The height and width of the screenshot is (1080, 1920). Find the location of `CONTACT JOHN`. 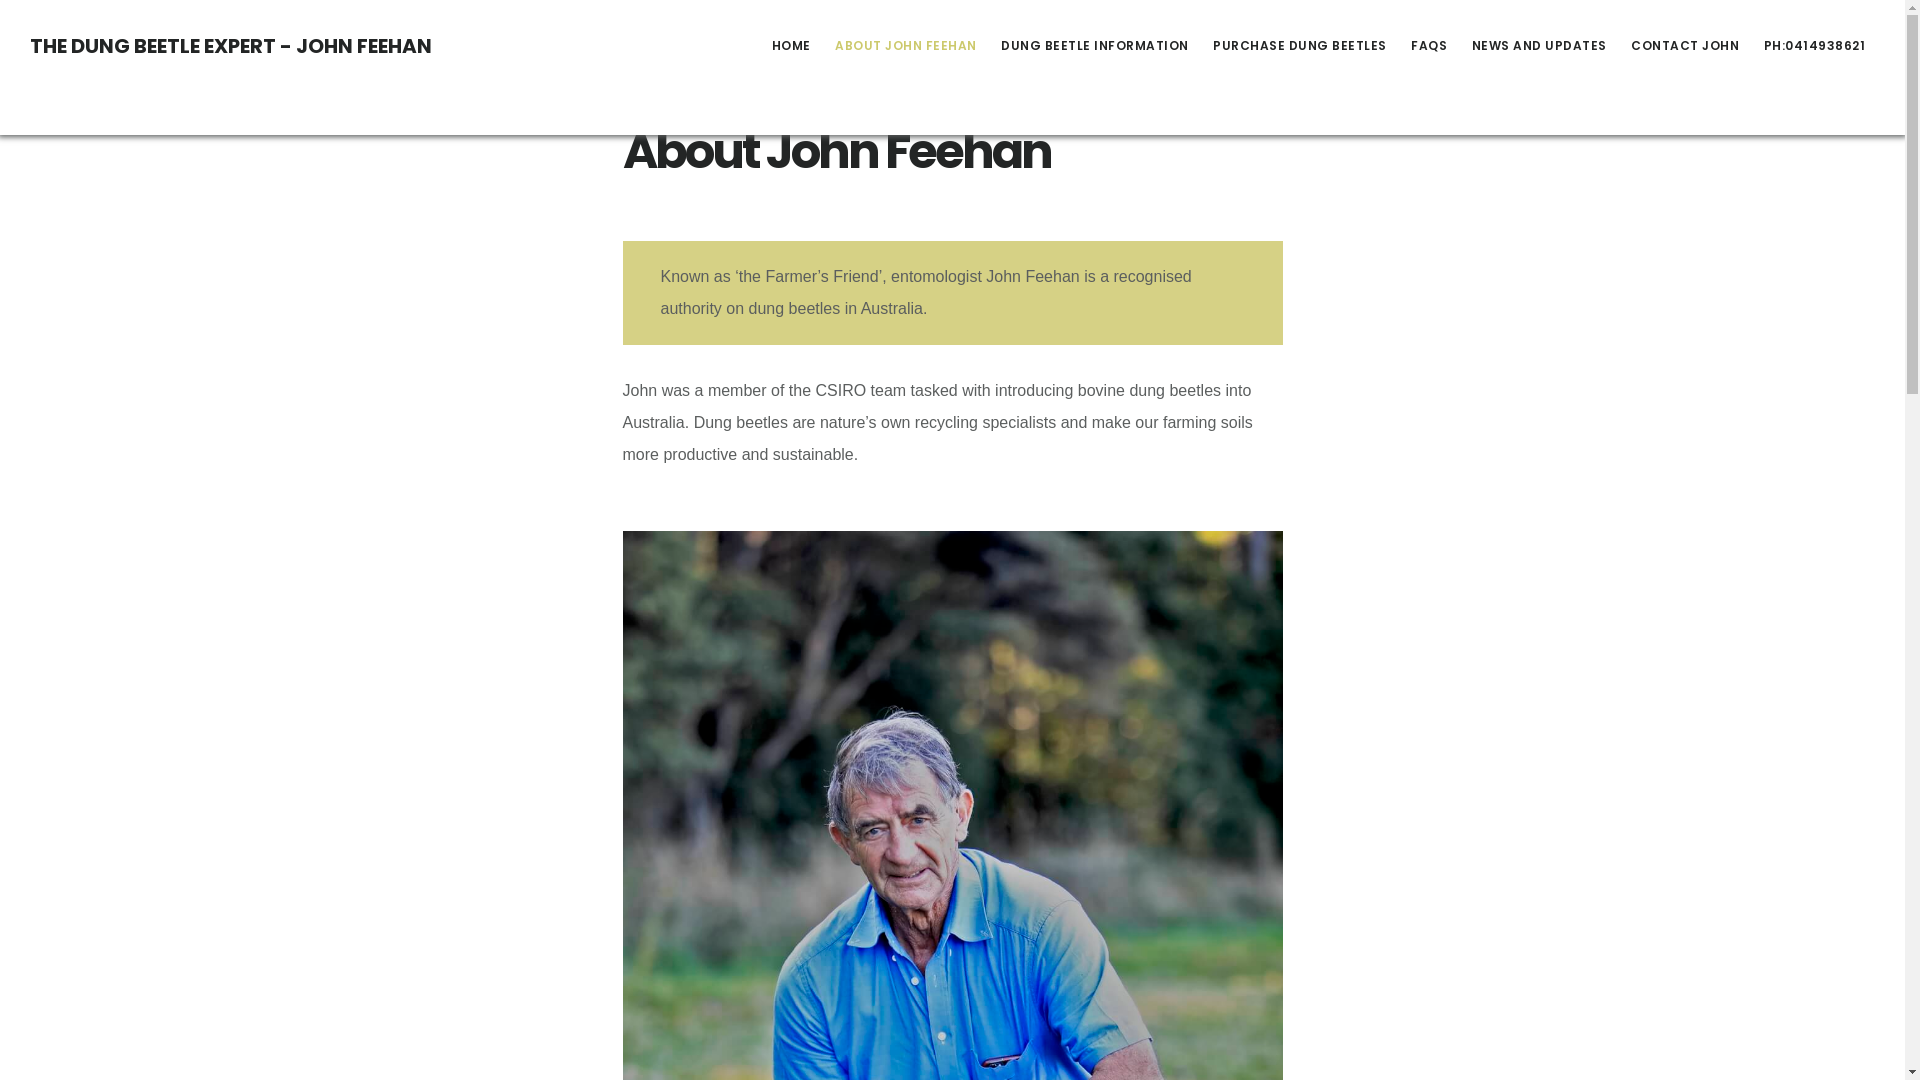

CONTACT JOHN is located at coordinates (1685, 46).